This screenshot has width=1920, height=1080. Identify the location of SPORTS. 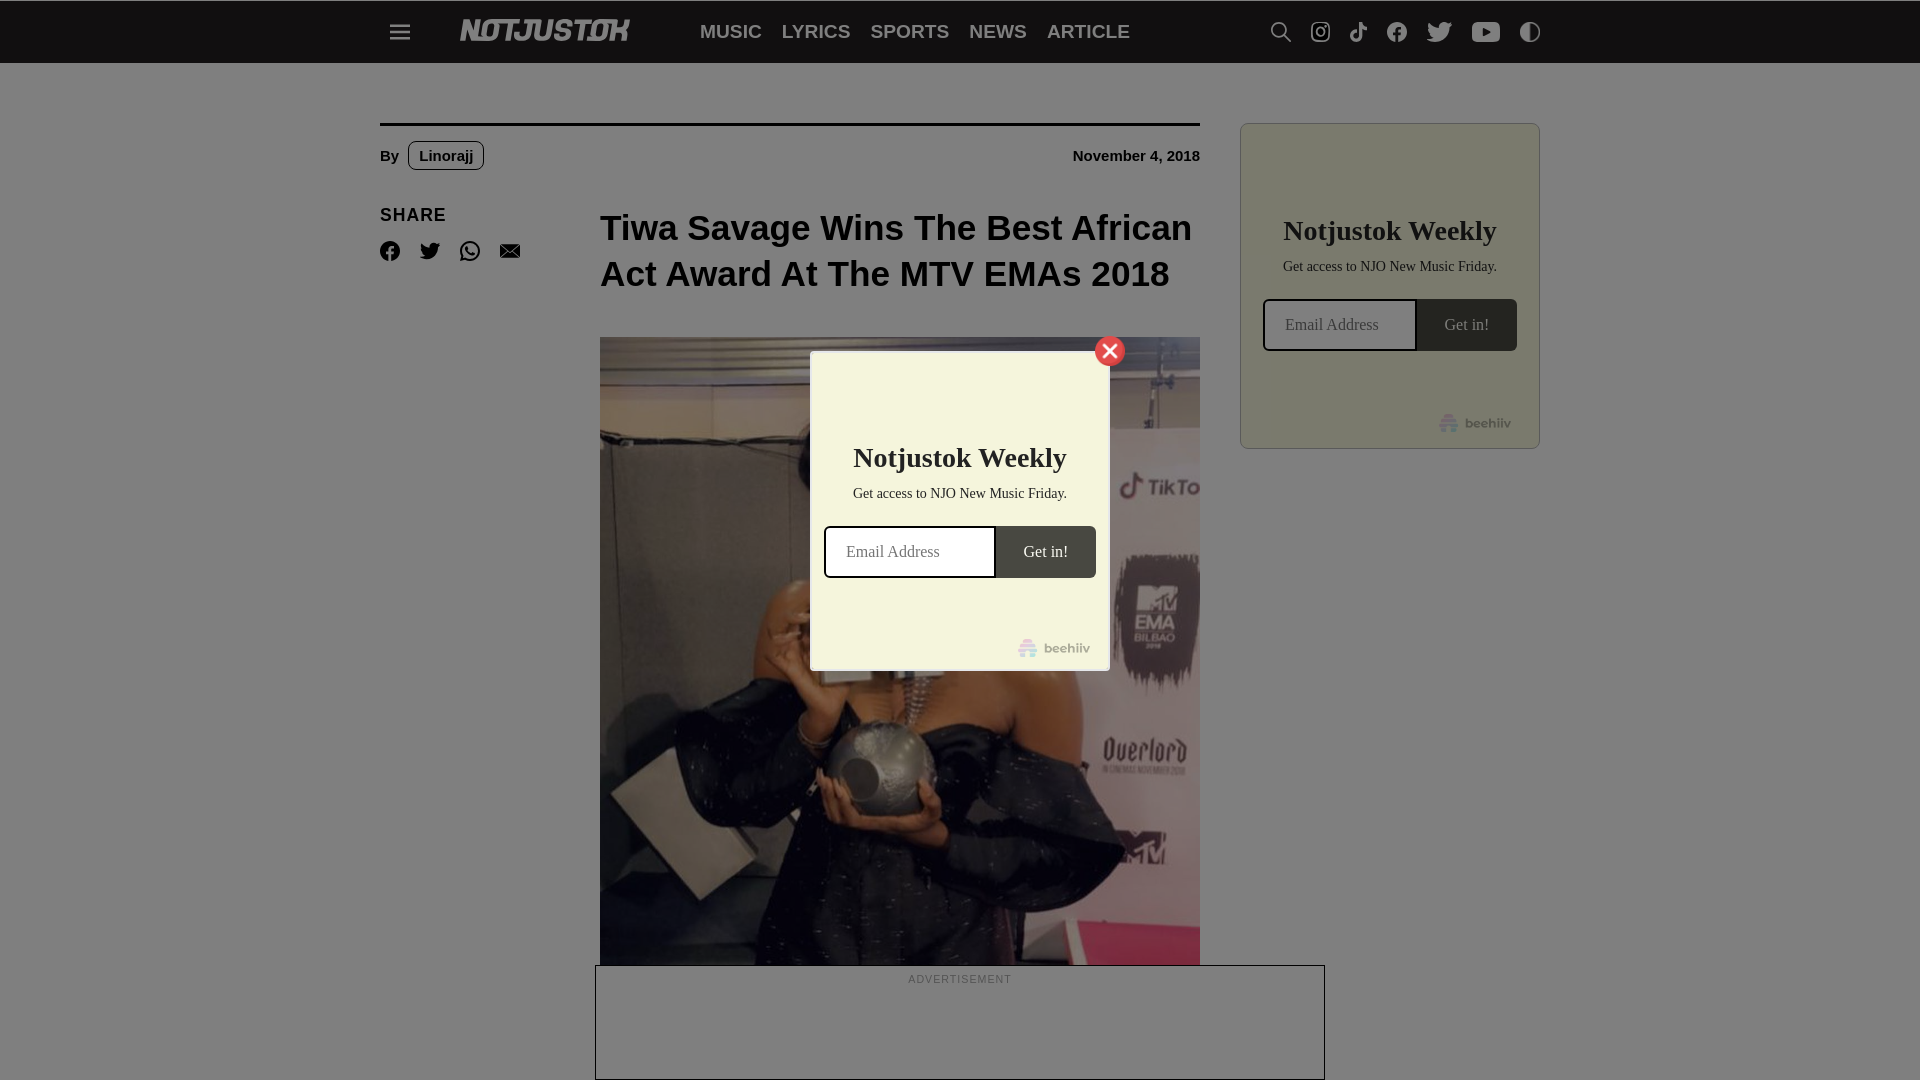
(908, 31).